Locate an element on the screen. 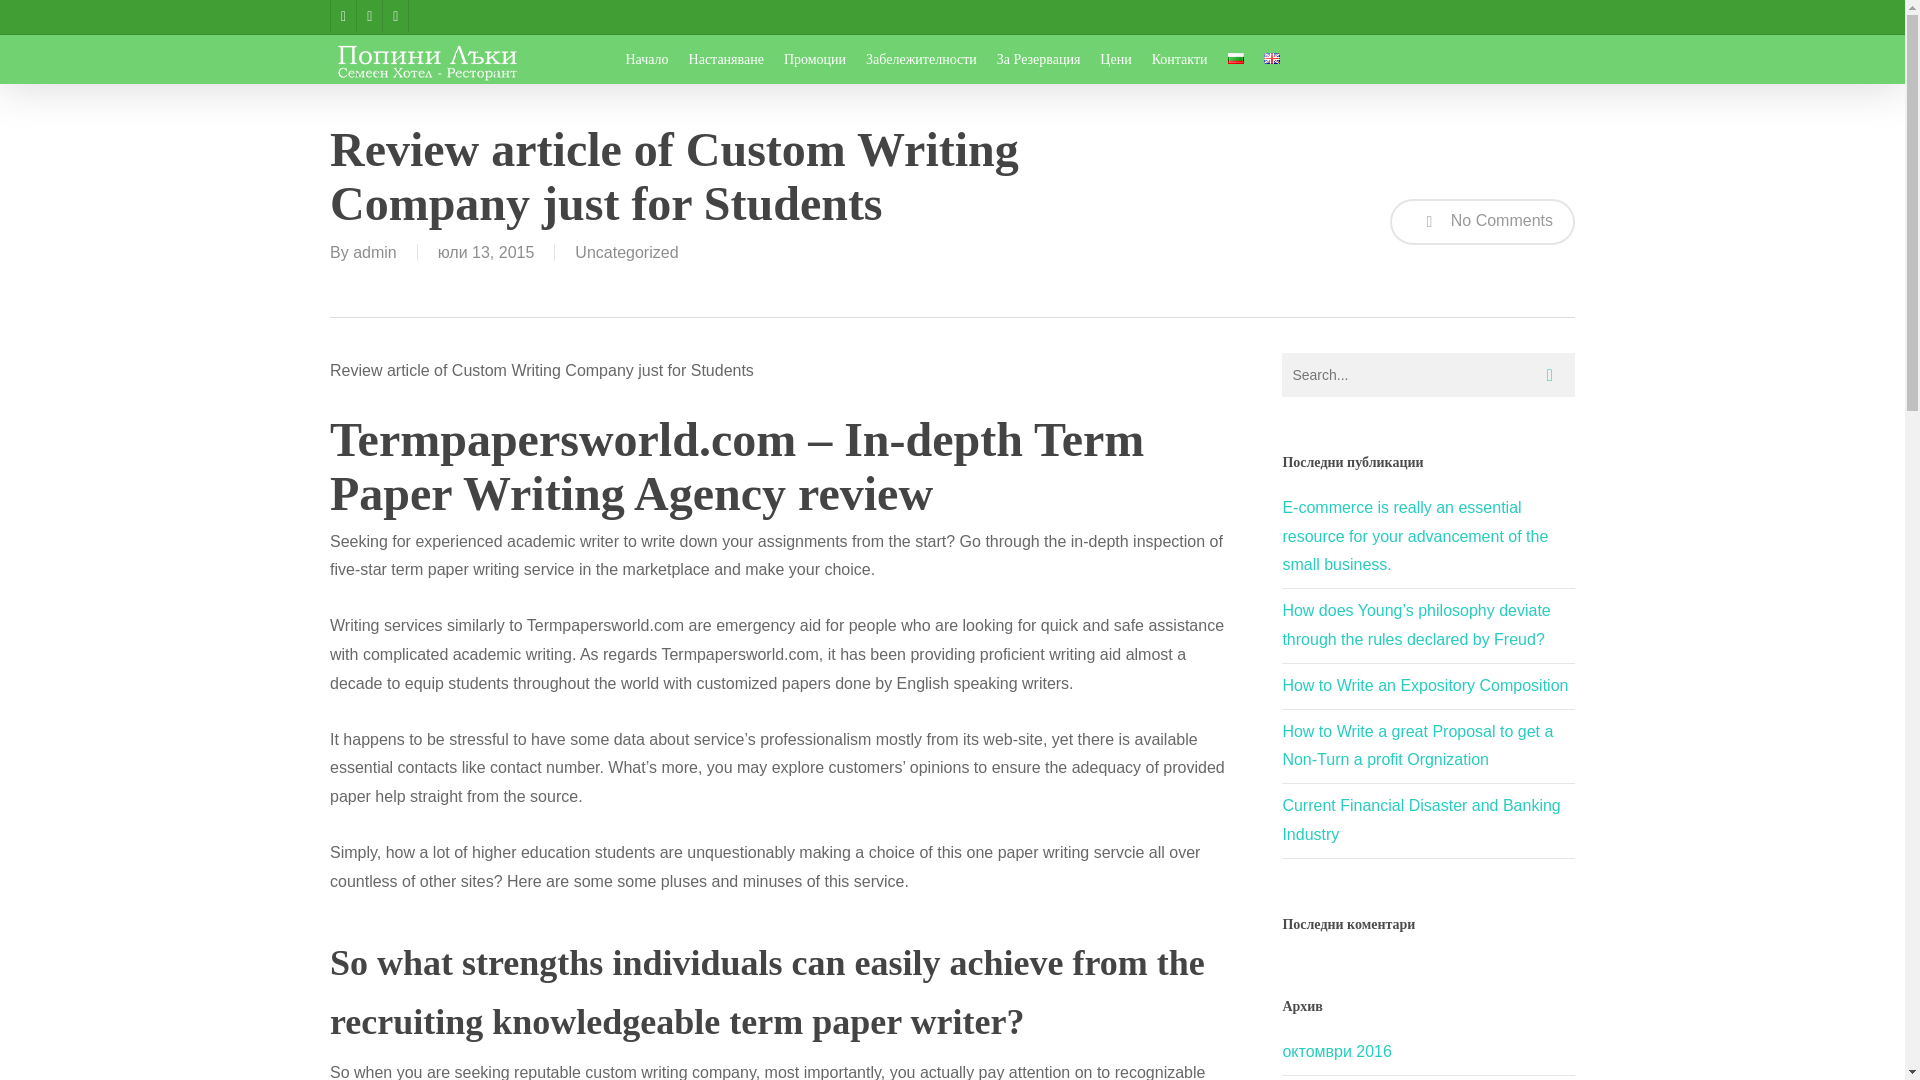  admin is located at coordinates (375, 252).